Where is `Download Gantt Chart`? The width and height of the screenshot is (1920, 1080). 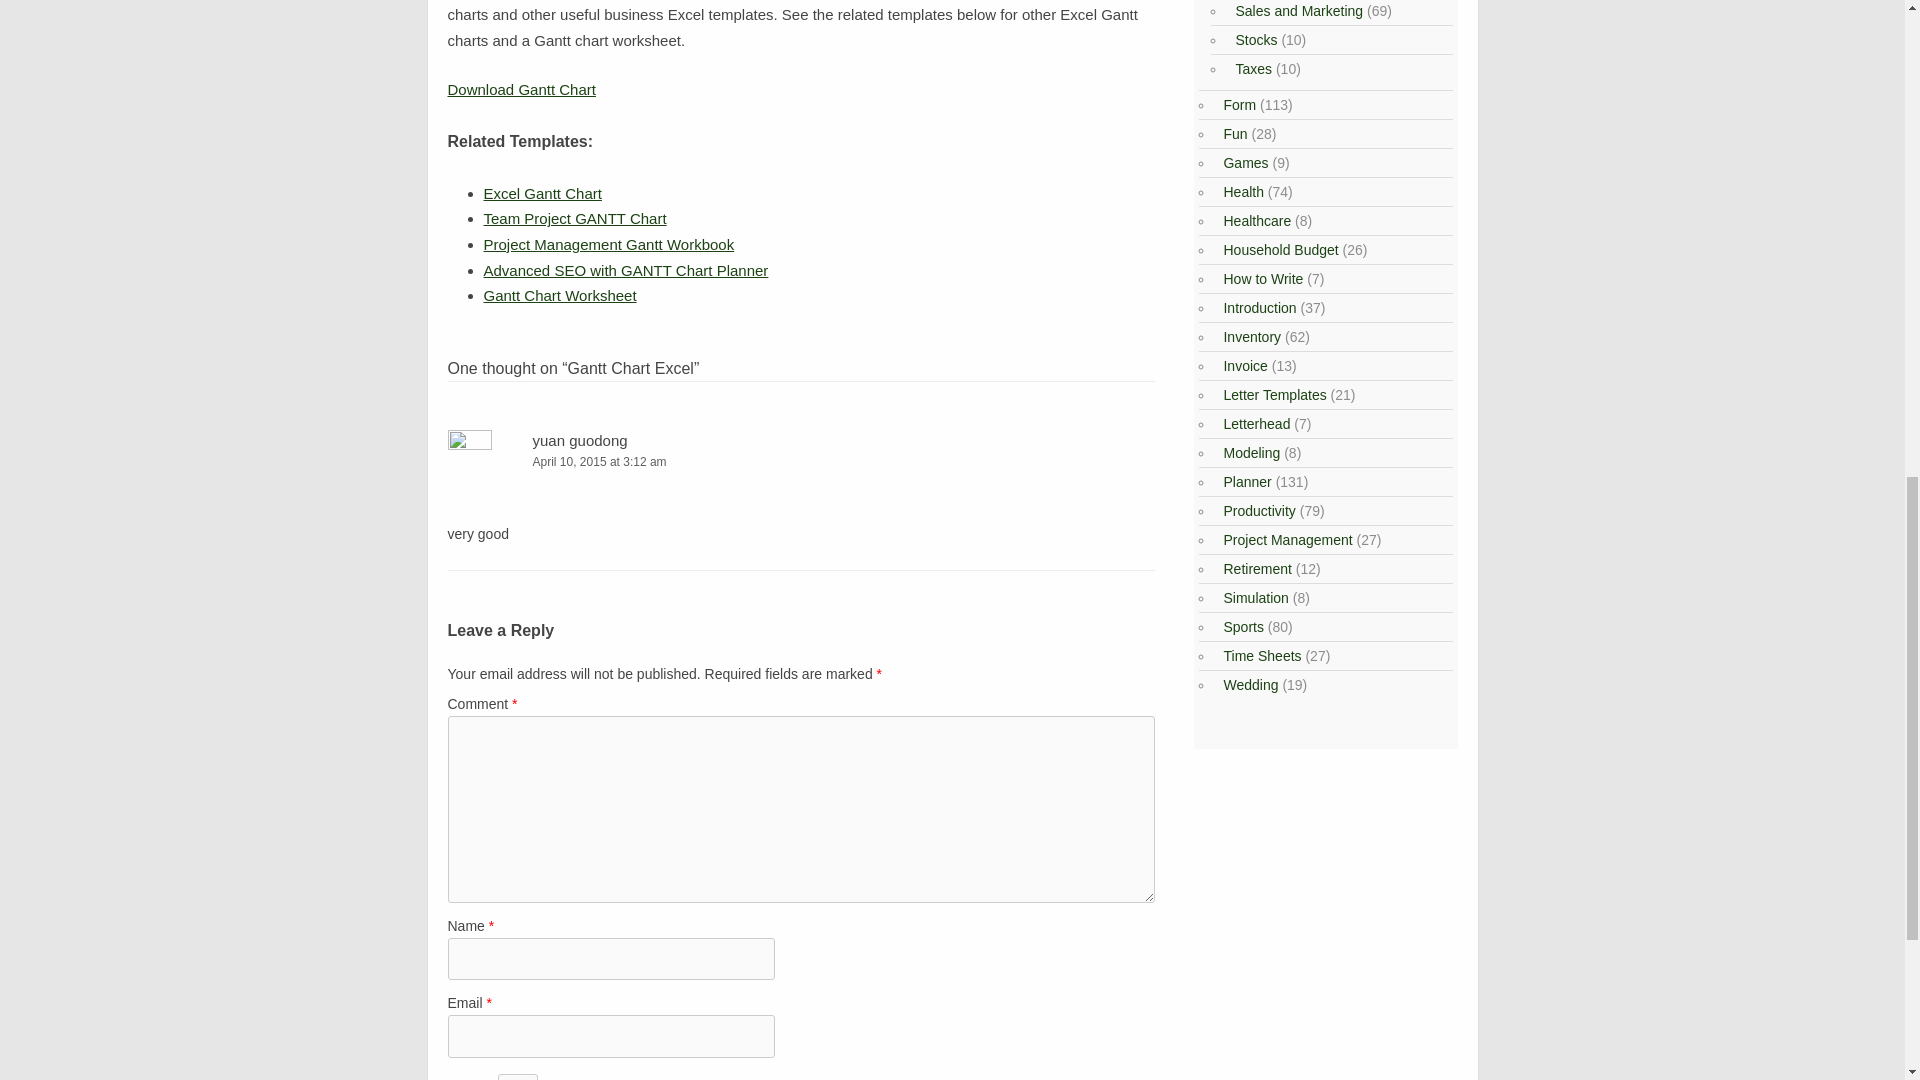 Download Gantt Chart is located at coordinates (521, 90).